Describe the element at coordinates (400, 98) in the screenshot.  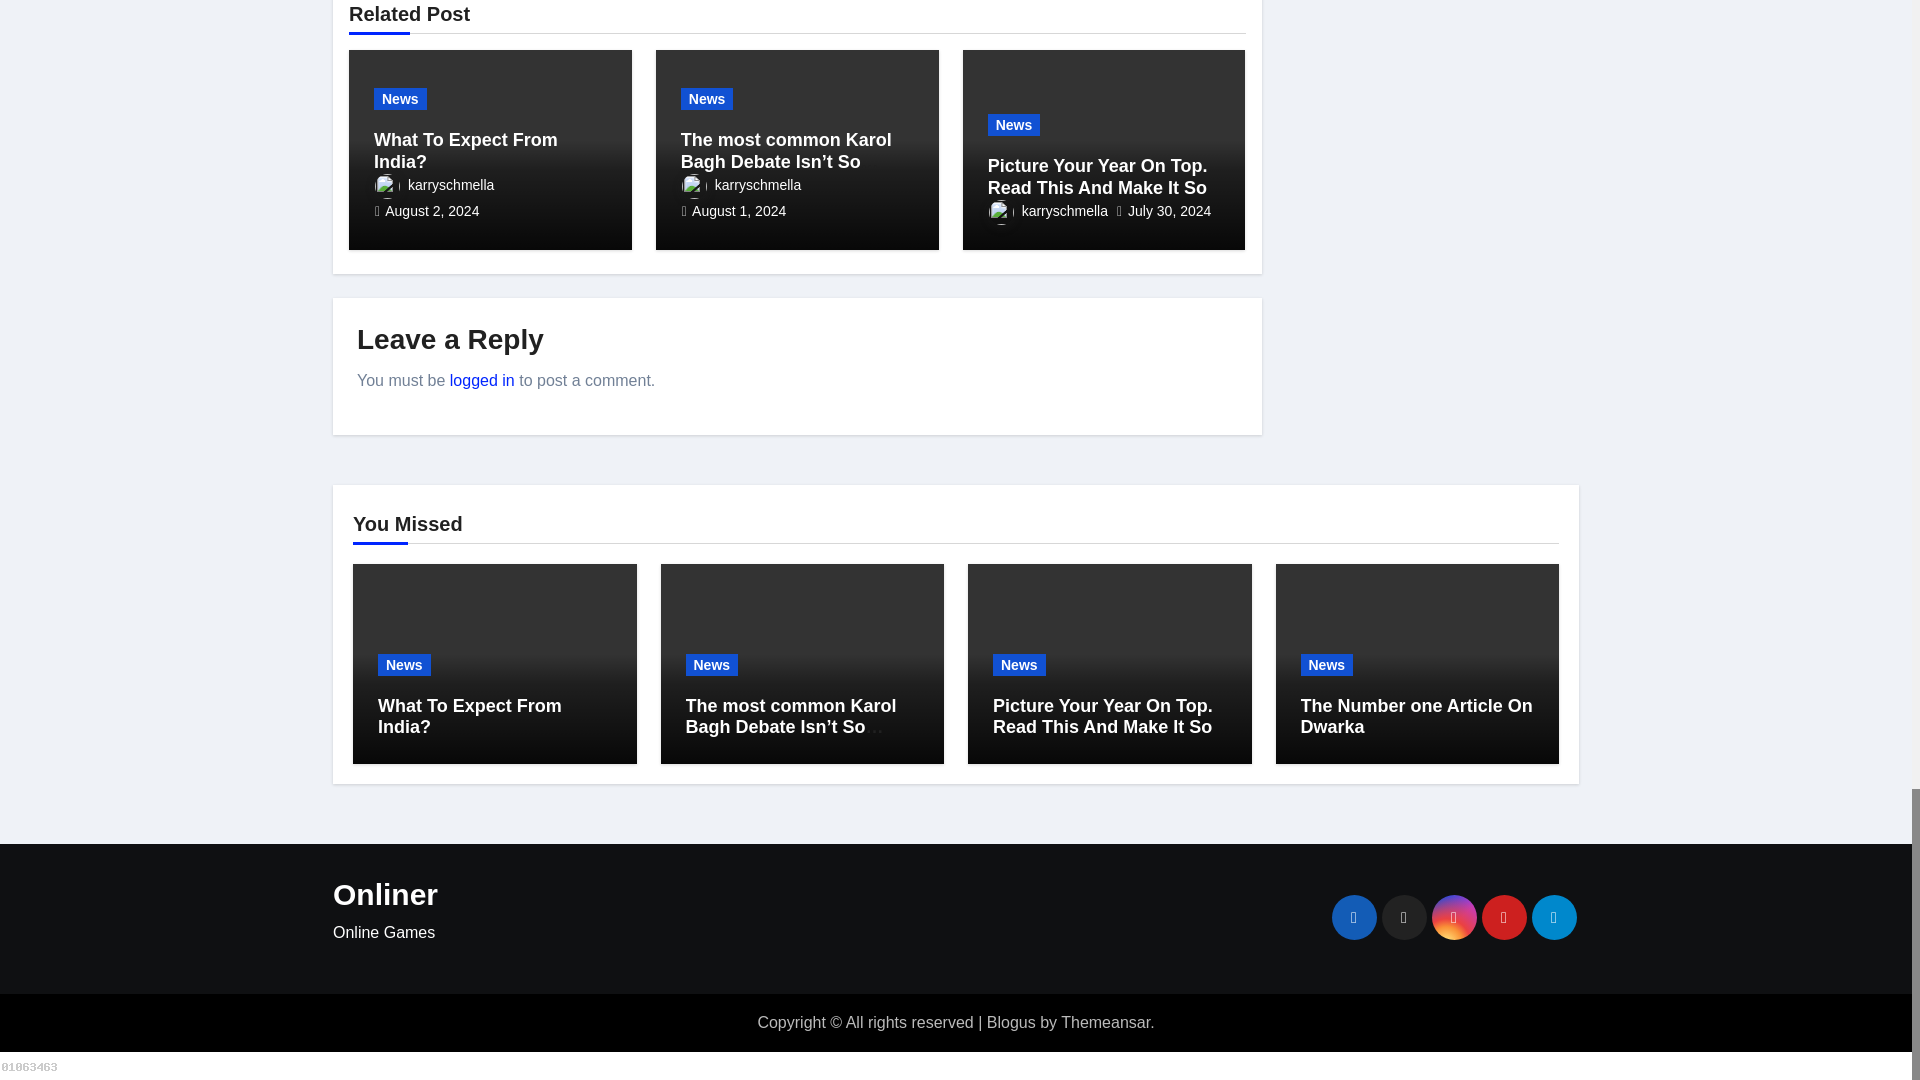
I see `News` at that location.